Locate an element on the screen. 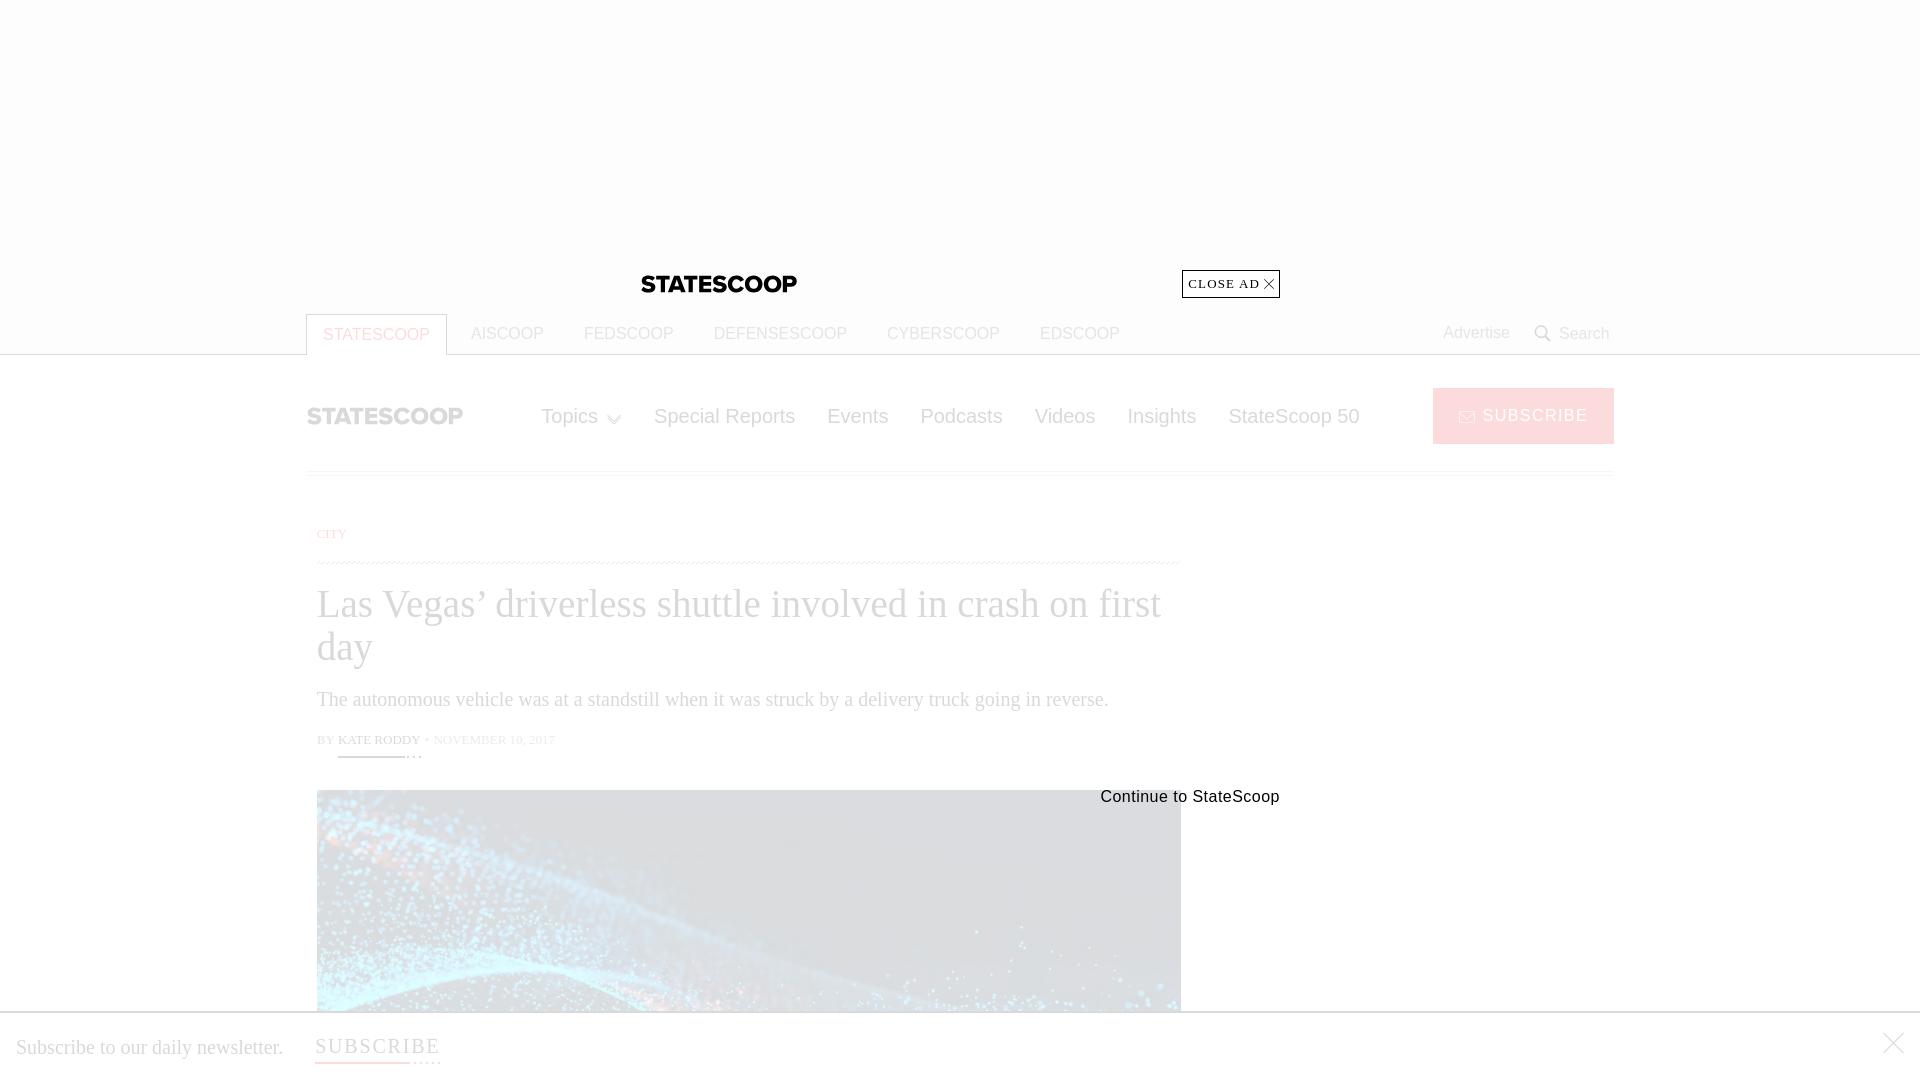  3rd party ad content is located at coordinates (1453, 648).